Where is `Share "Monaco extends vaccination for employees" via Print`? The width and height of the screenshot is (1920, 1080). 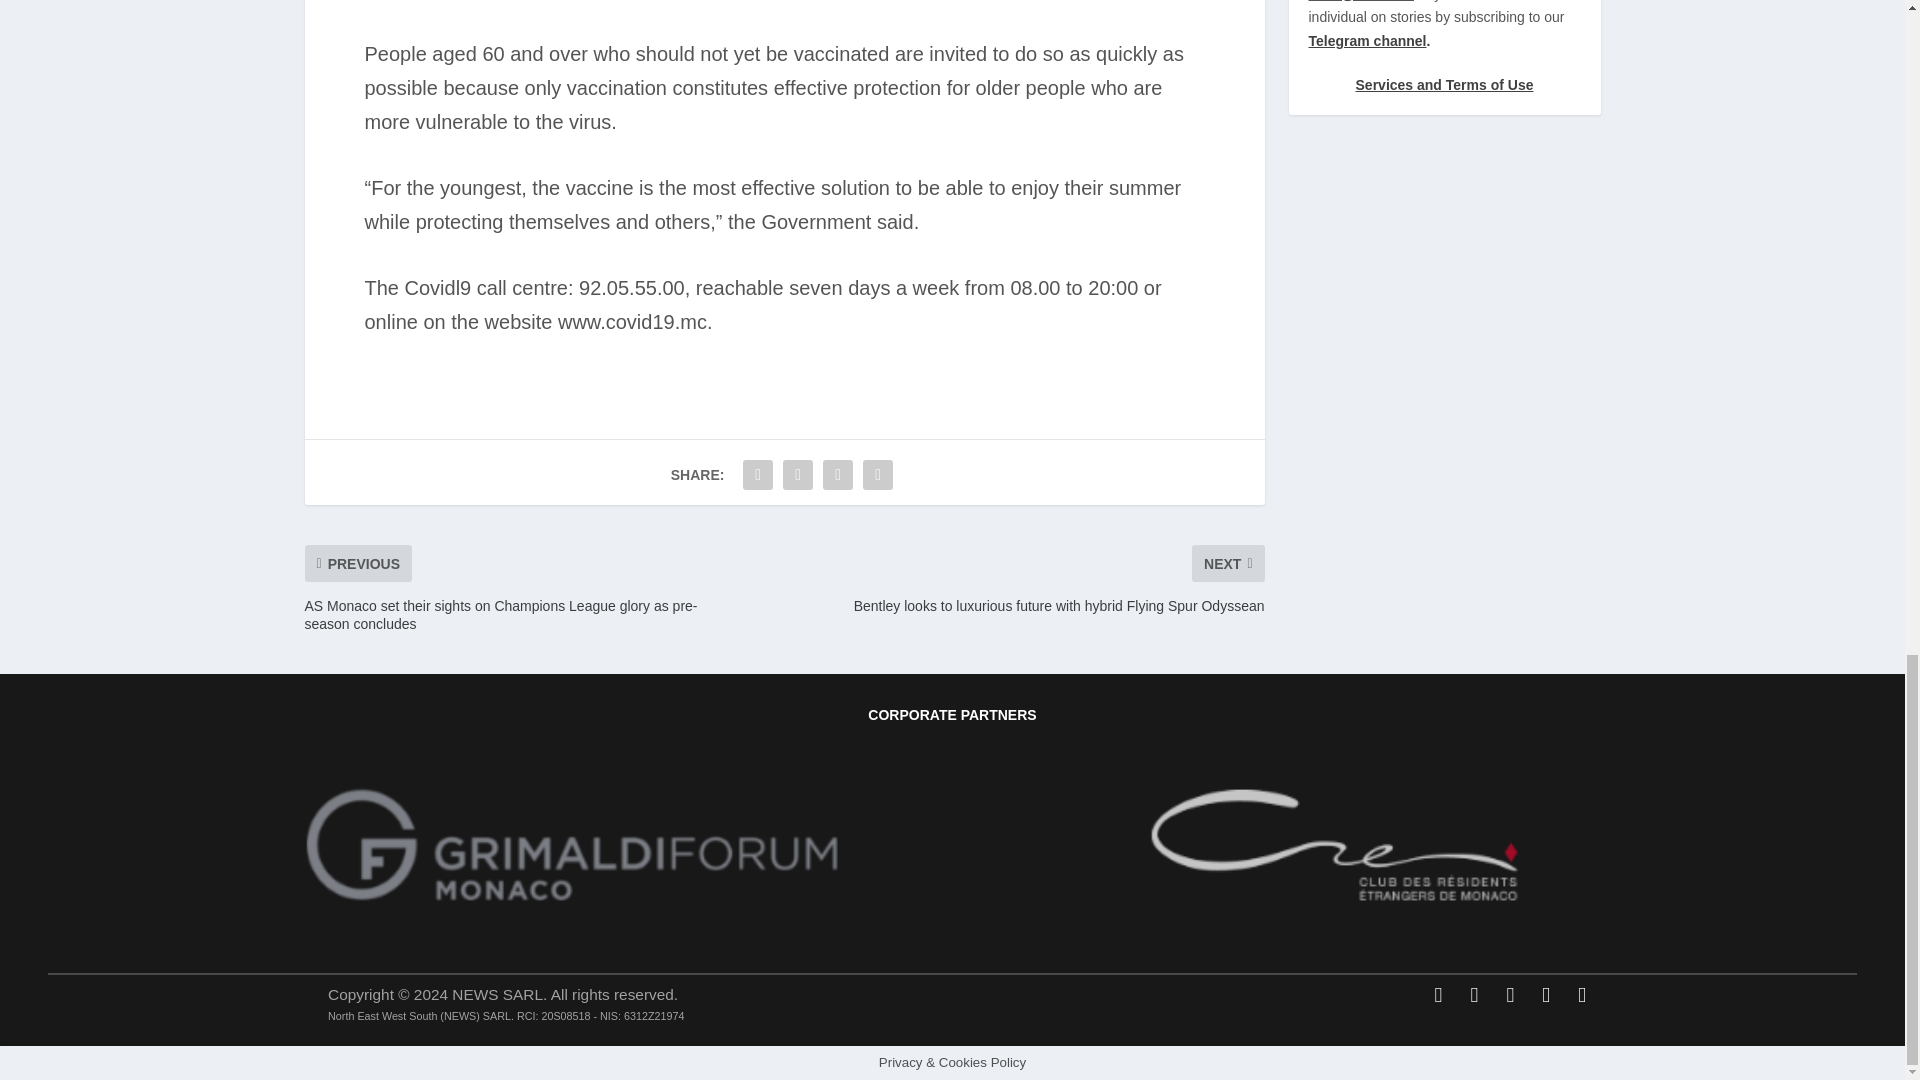 Share "Monaco extends vaccination for employees" via Print is located at coordinates (878, 474).